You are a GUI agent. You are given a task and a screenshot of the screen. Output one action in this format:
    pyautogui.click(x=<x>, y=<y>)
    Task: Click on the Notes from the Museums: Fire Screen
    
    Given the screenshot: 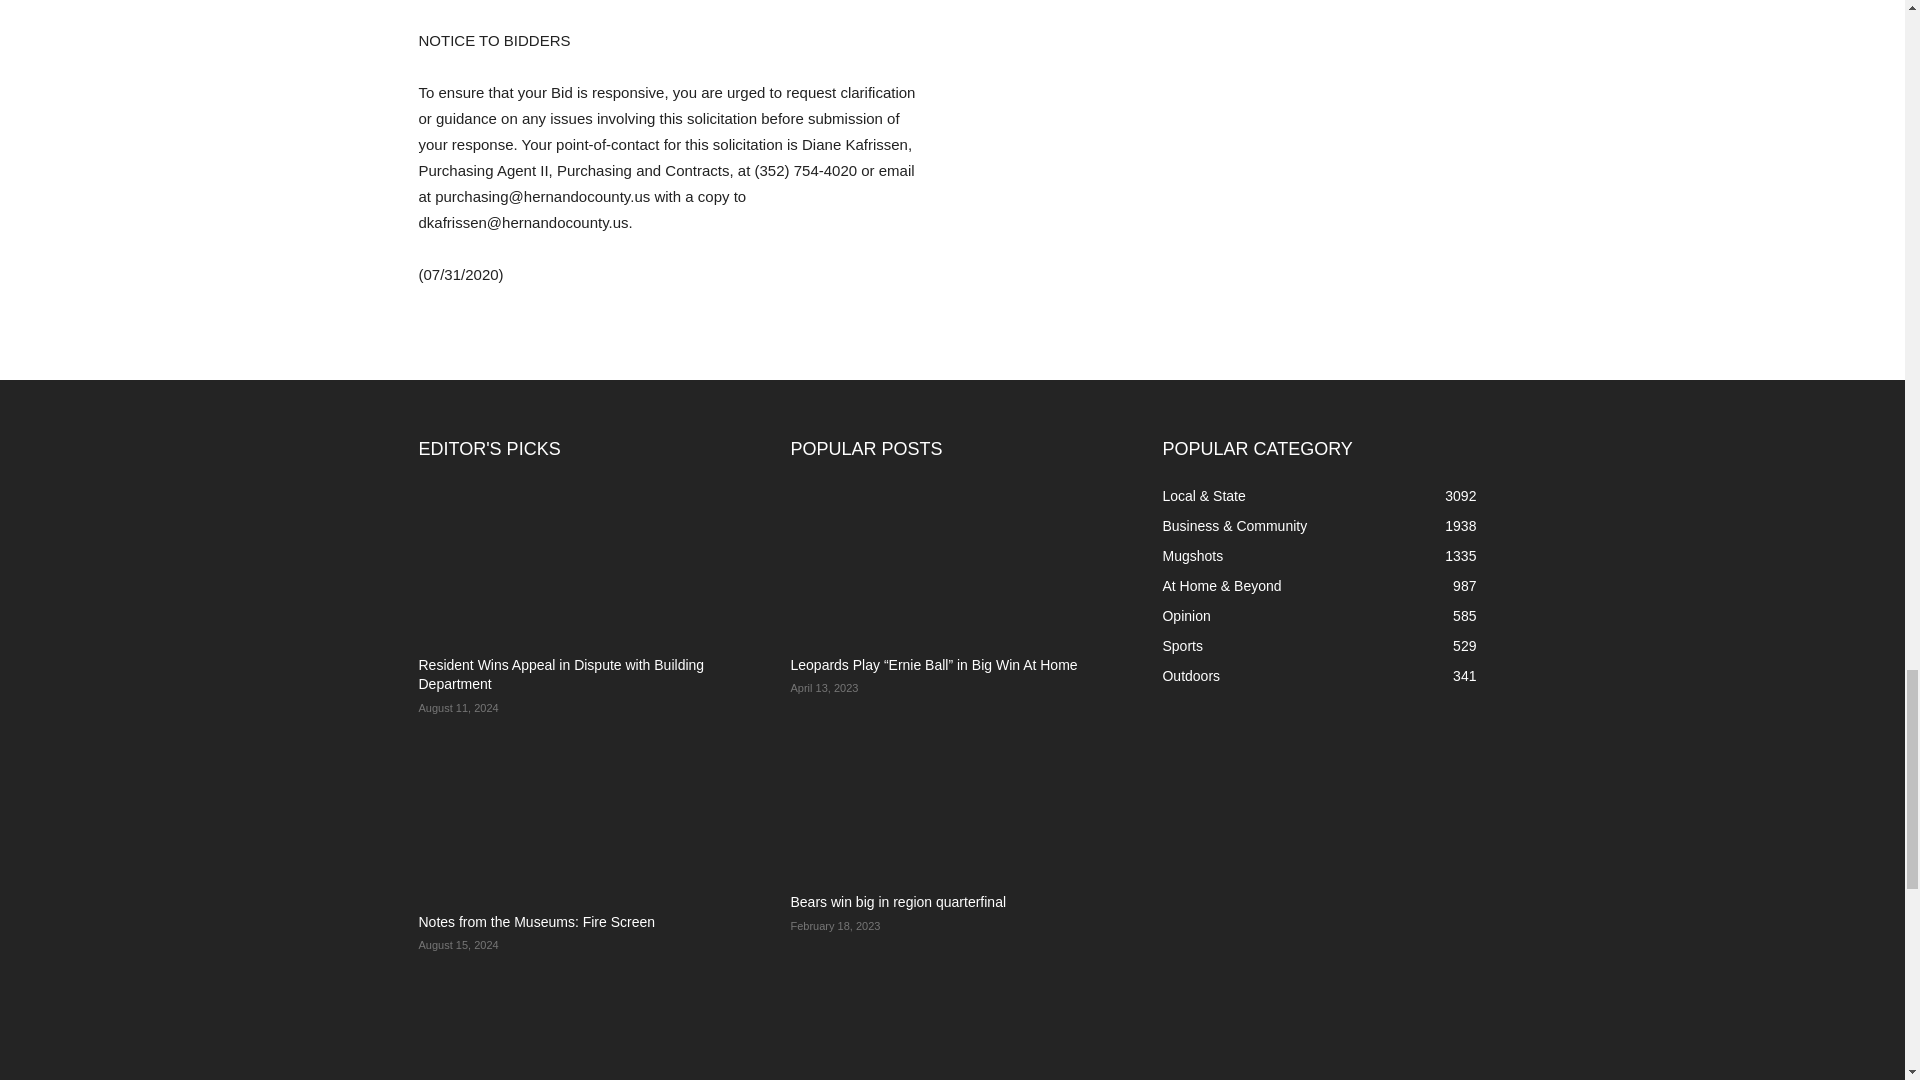 What is the action you would take?
    pyautogui.click(x=580, y=818)
    